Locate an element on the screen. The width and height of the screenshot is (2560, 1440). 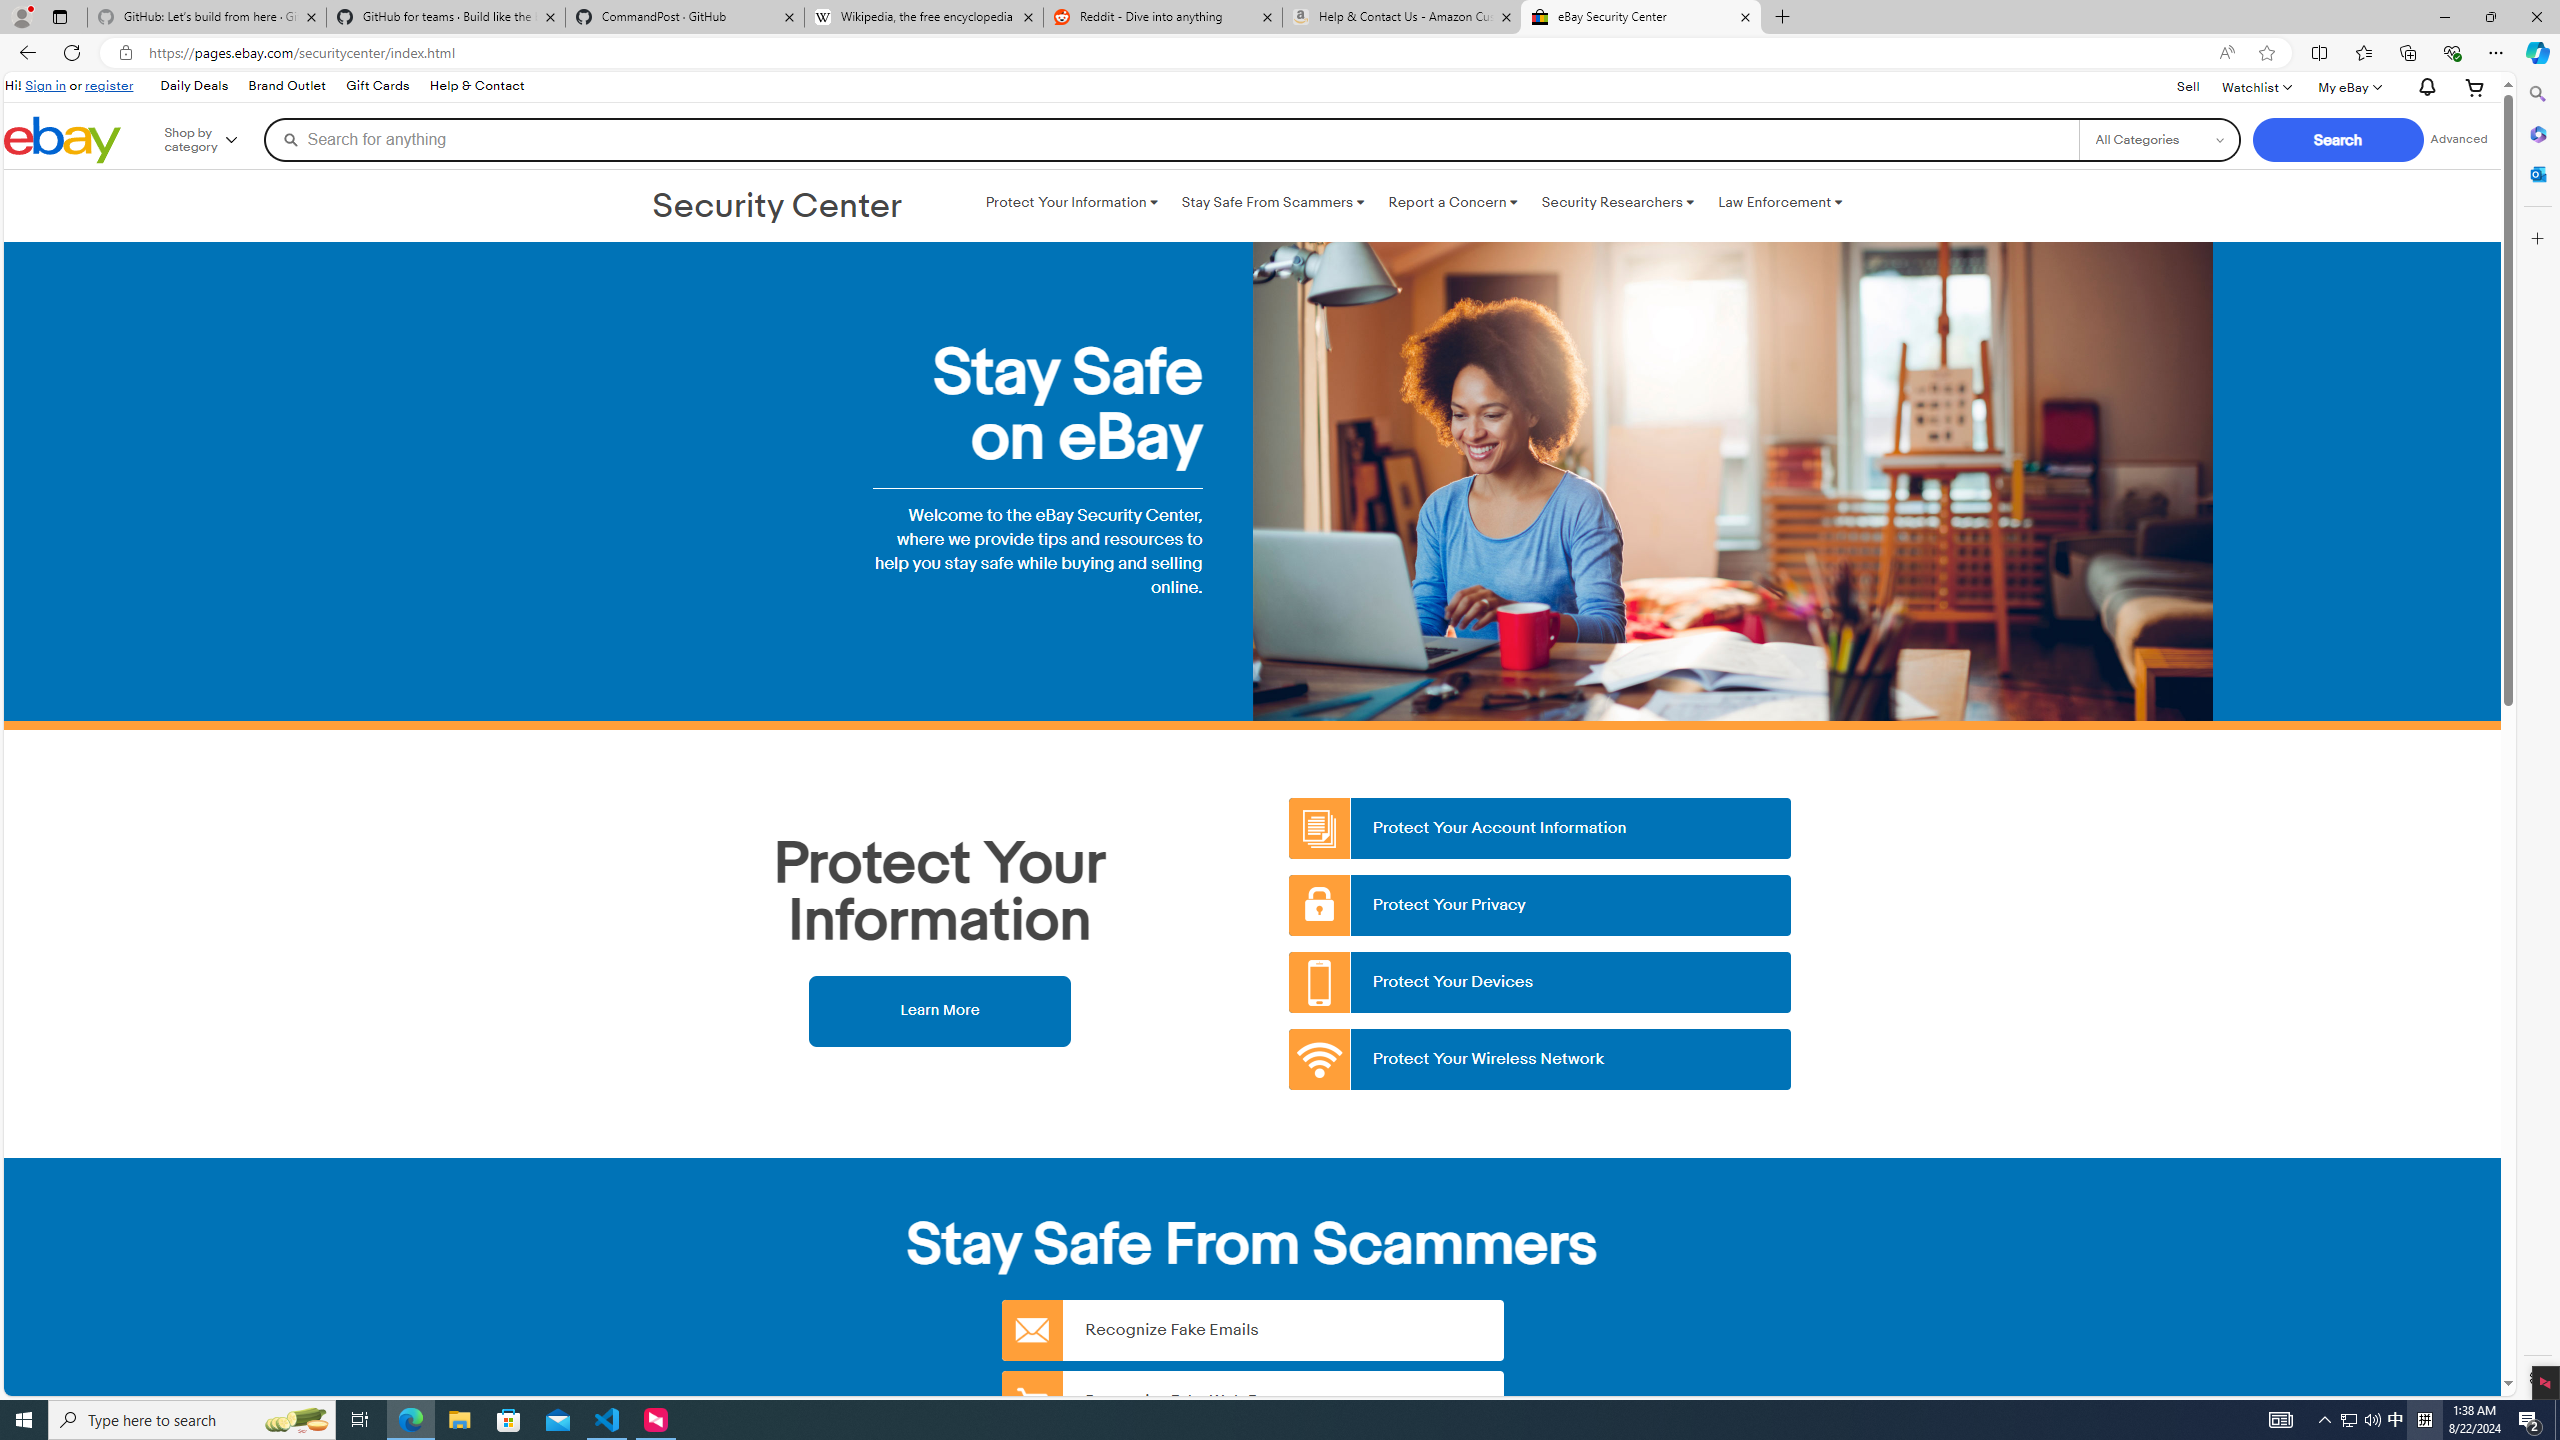
Protect Your Account Information is located at coordinates (1541, 828).